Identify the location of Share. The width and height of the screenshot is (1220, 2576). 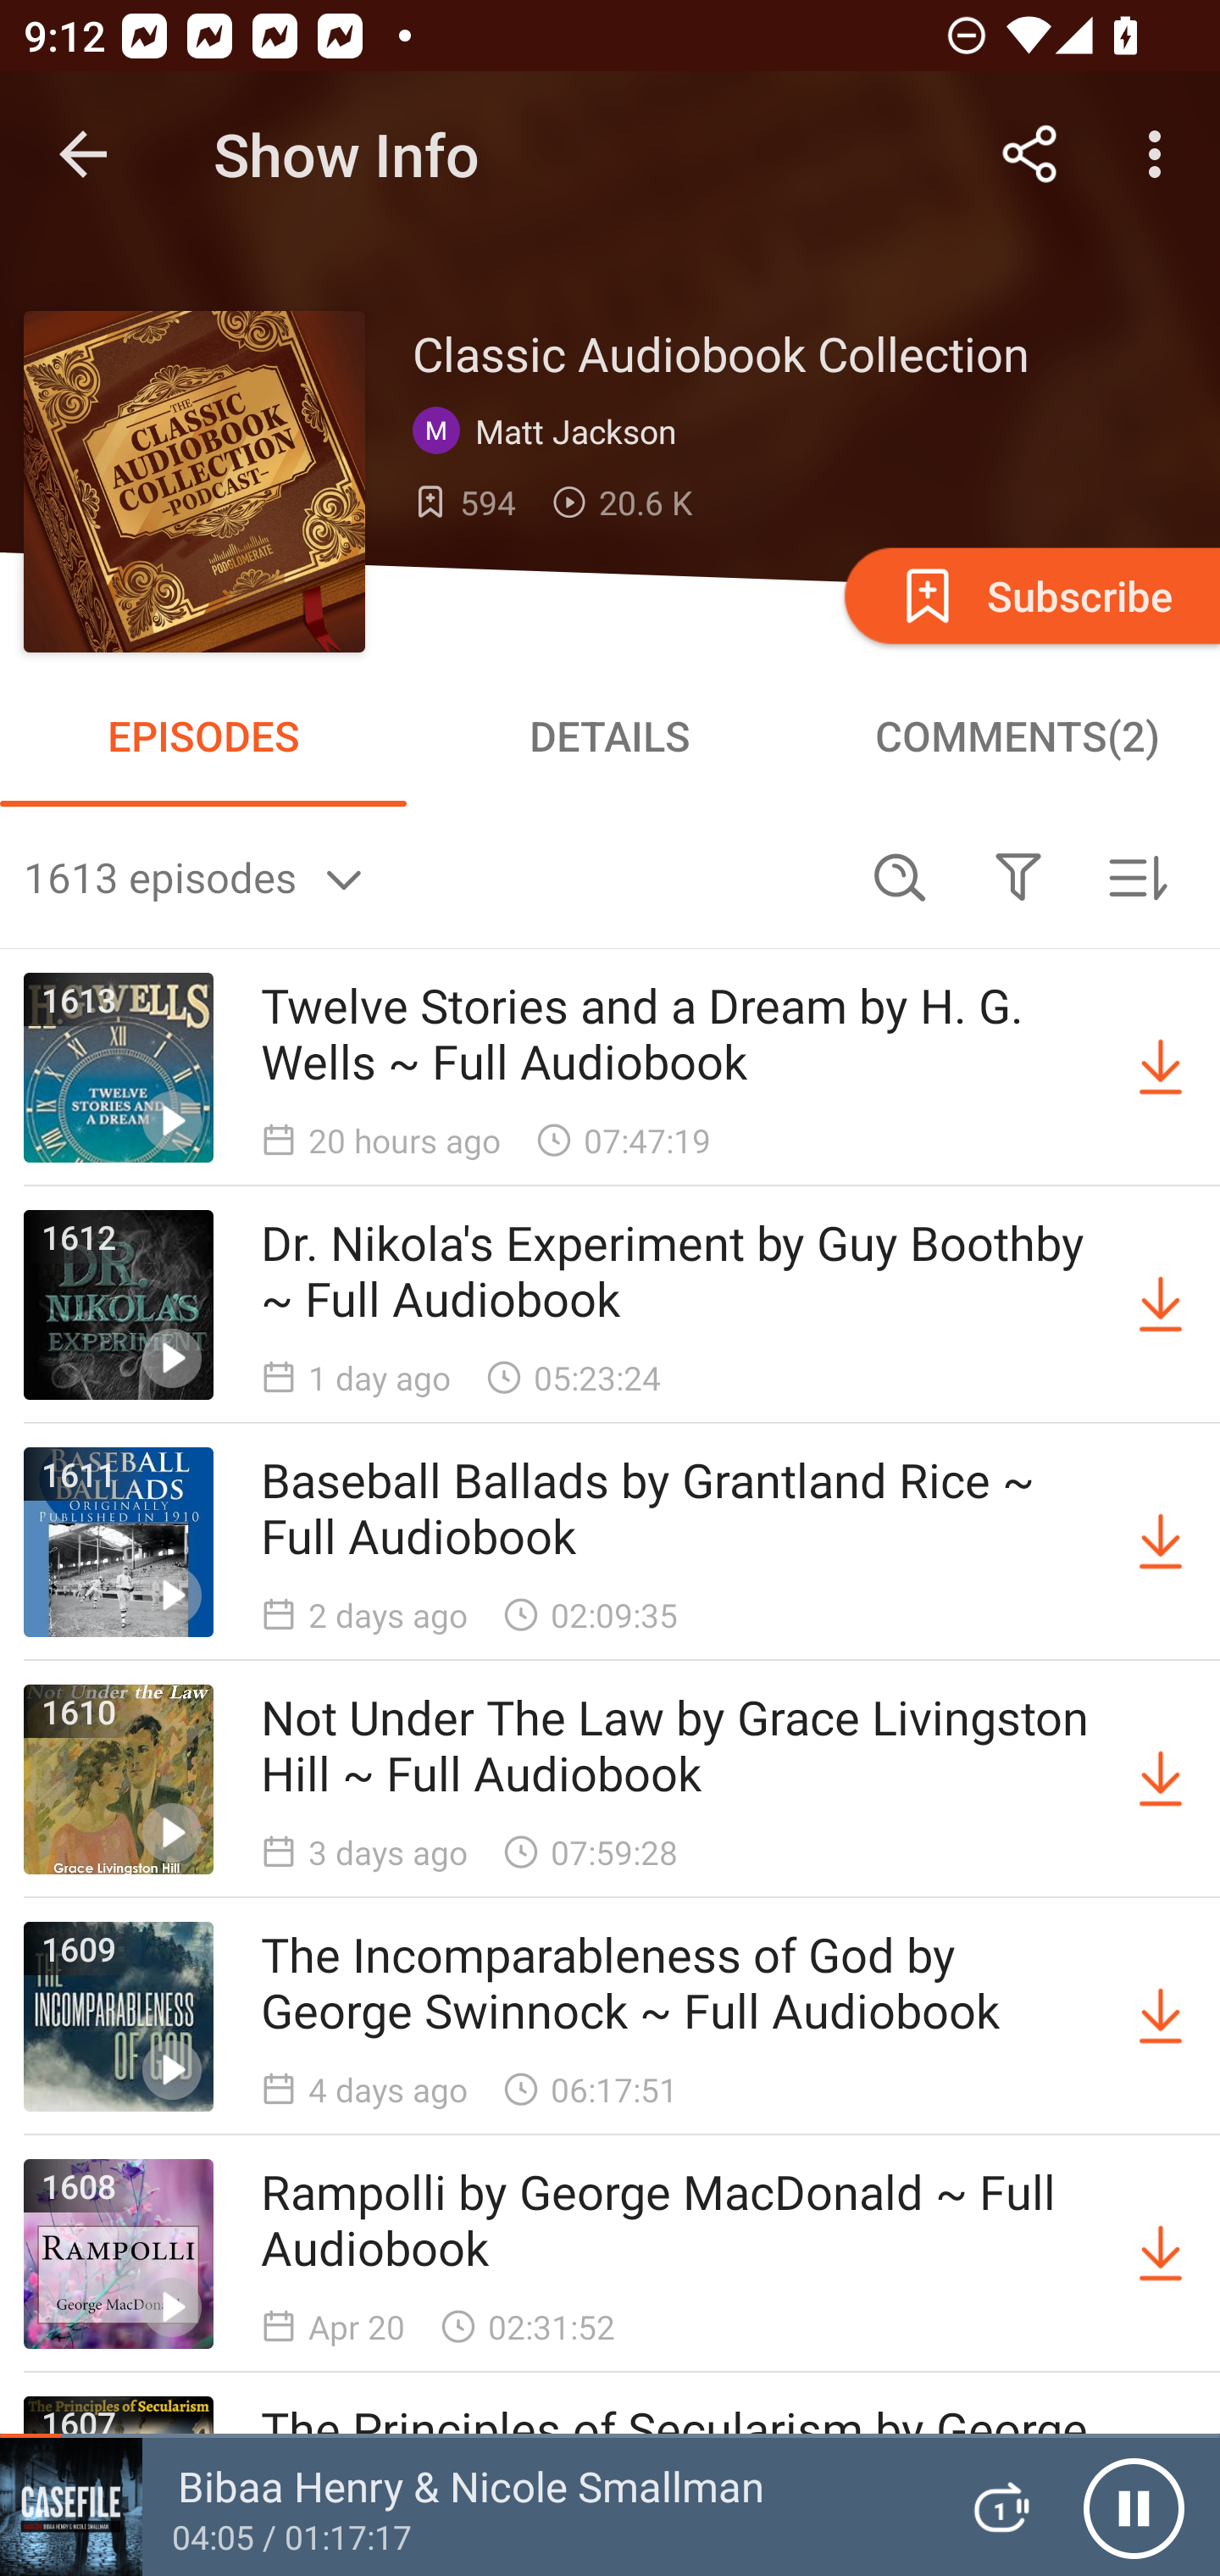
(1030, 154).